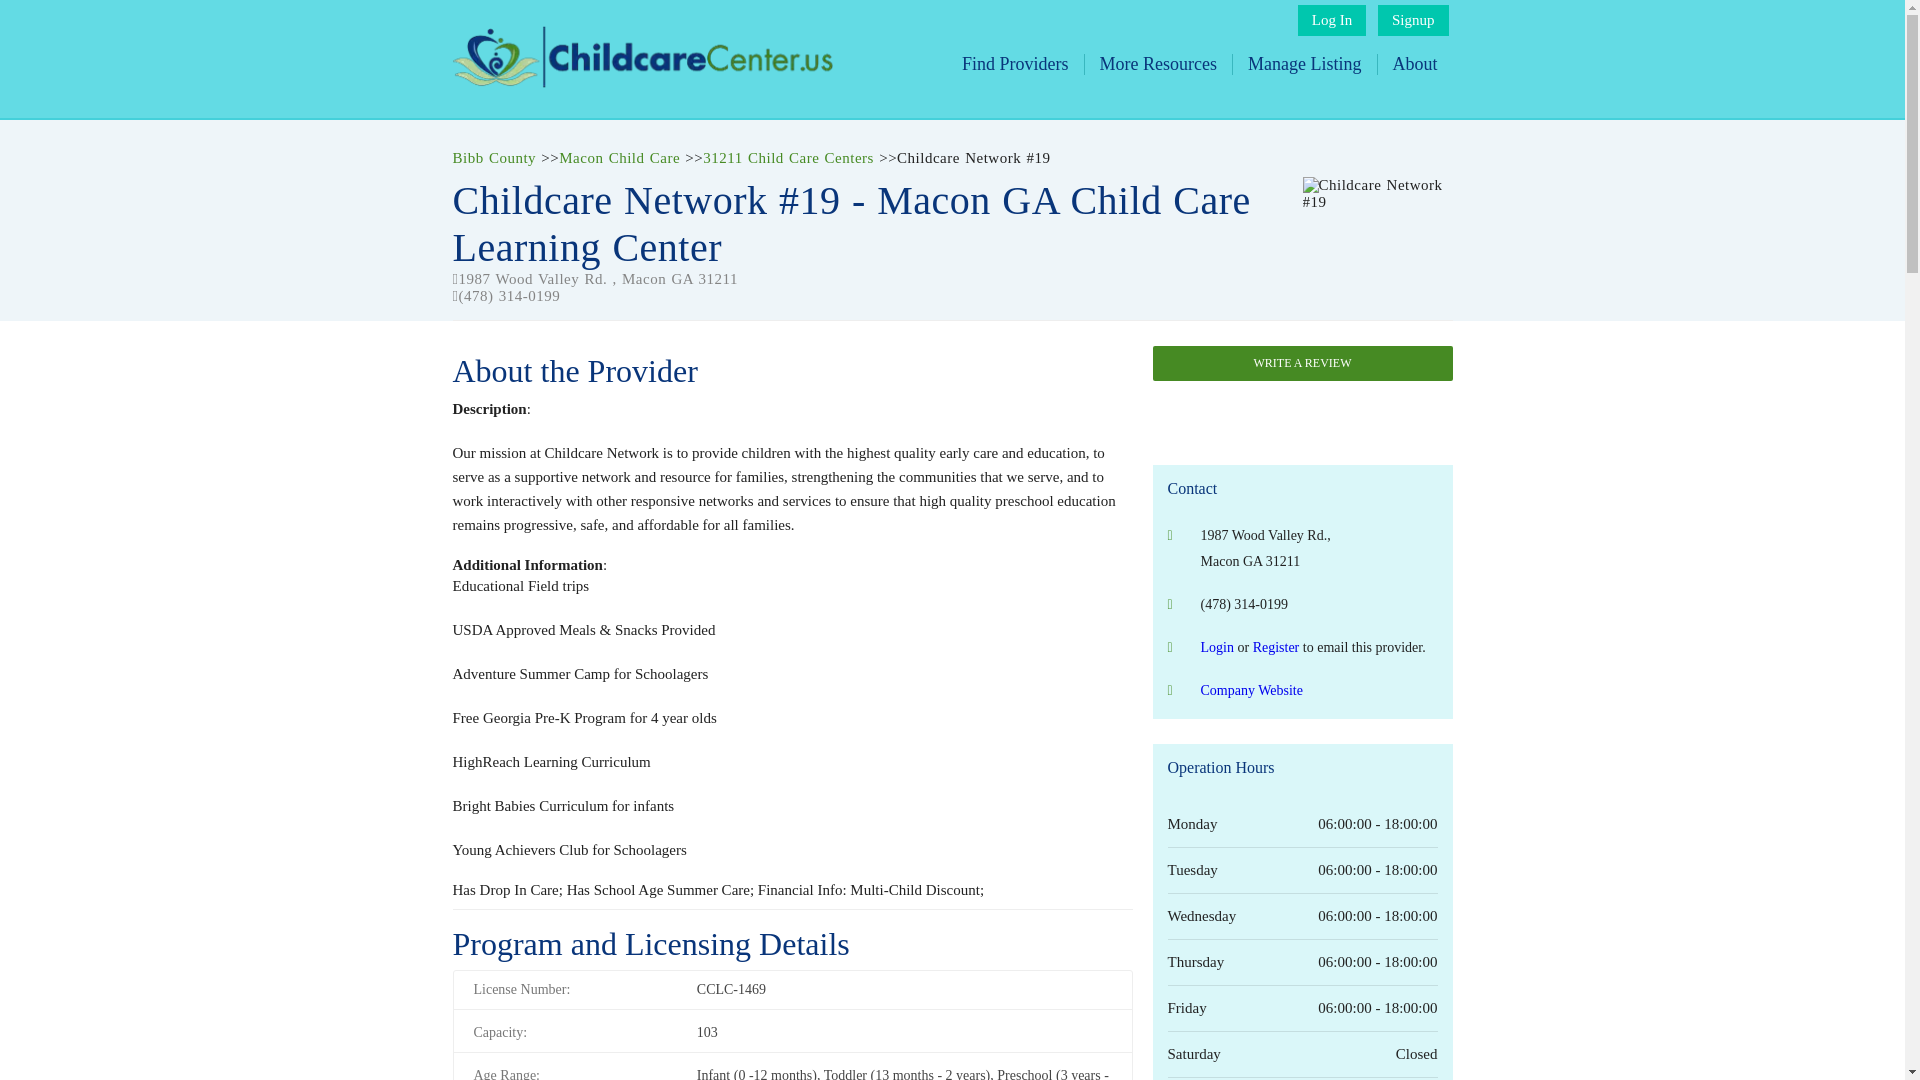  What do you see at coordinates (641, 82) in the screenshot?
I see `Childcare Center, Preschools, and Home Daycare` at bounding box center [641, 82].